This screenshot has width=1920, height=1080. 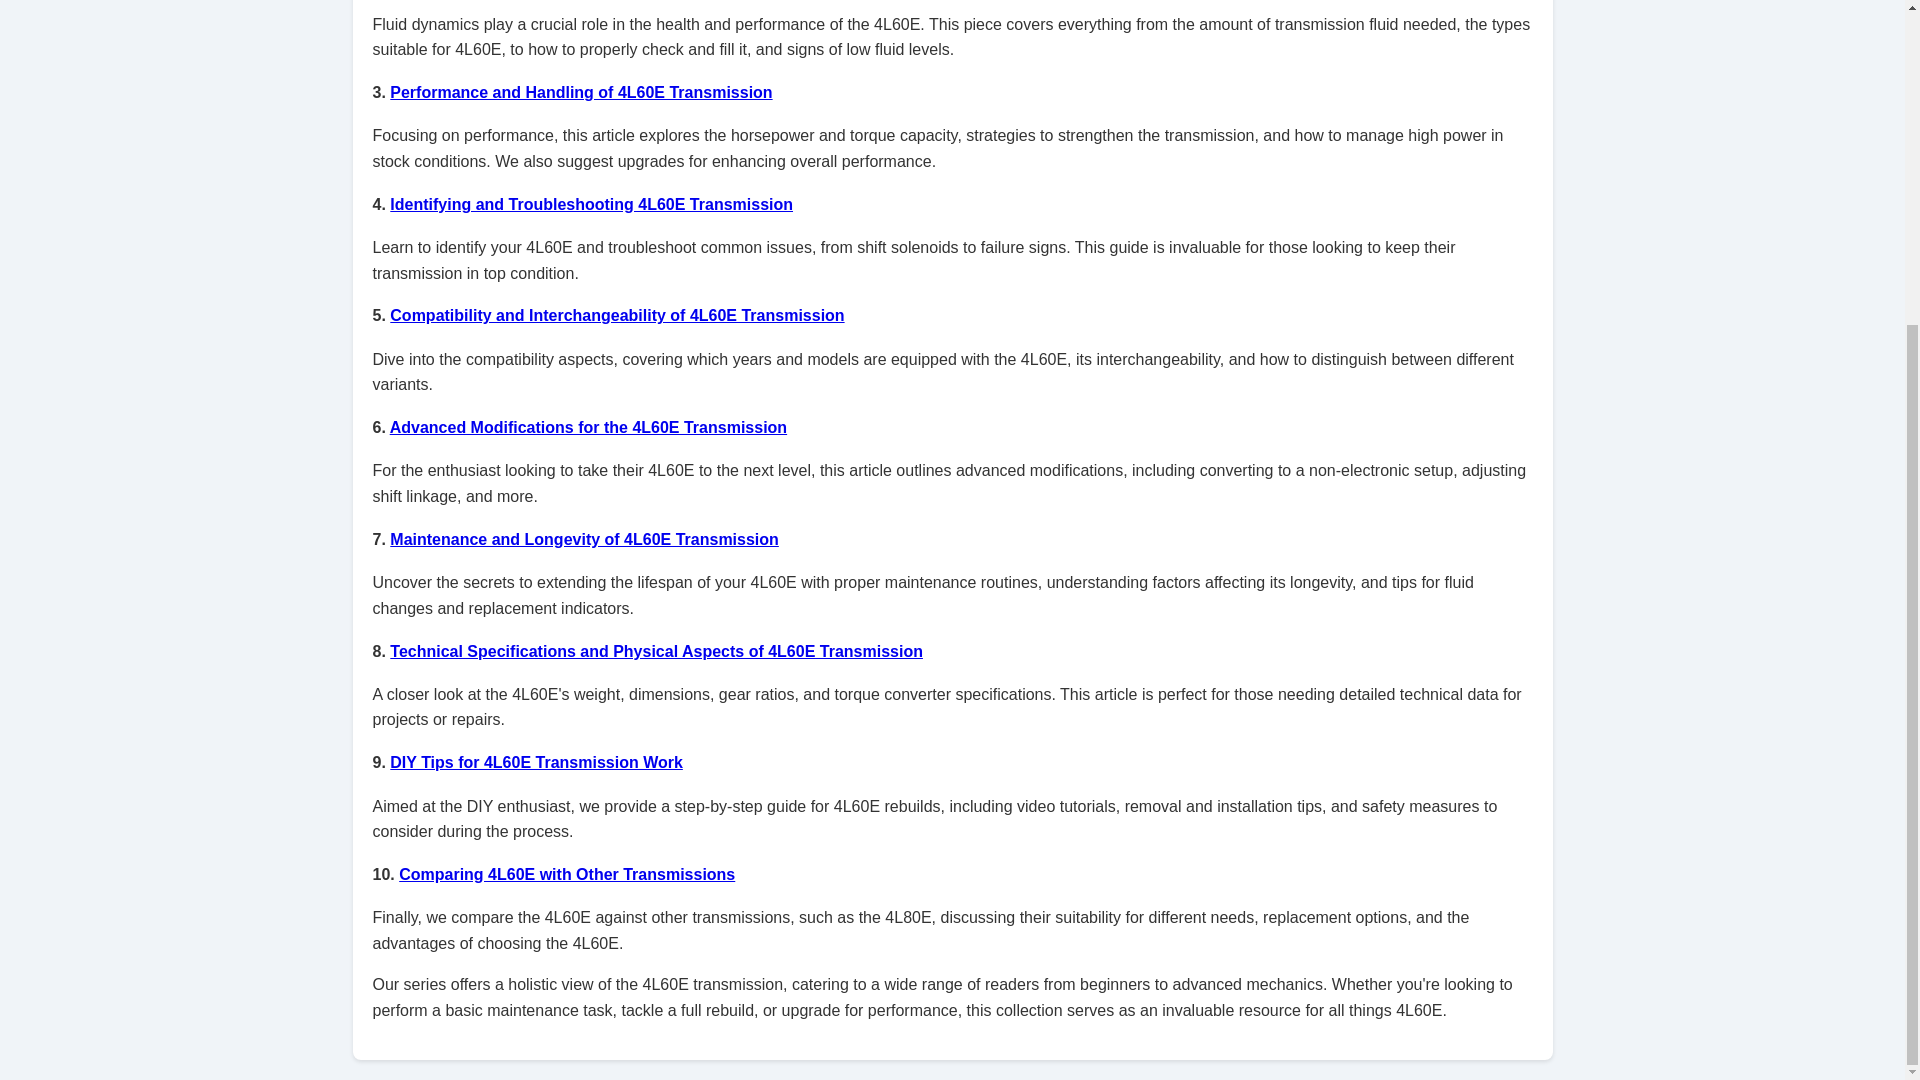 What do you see at coordinates (536, 762) in the screenshot?
I see `DIY Tips for 4L60E Transmission Work` at bounding box center [536, 762].